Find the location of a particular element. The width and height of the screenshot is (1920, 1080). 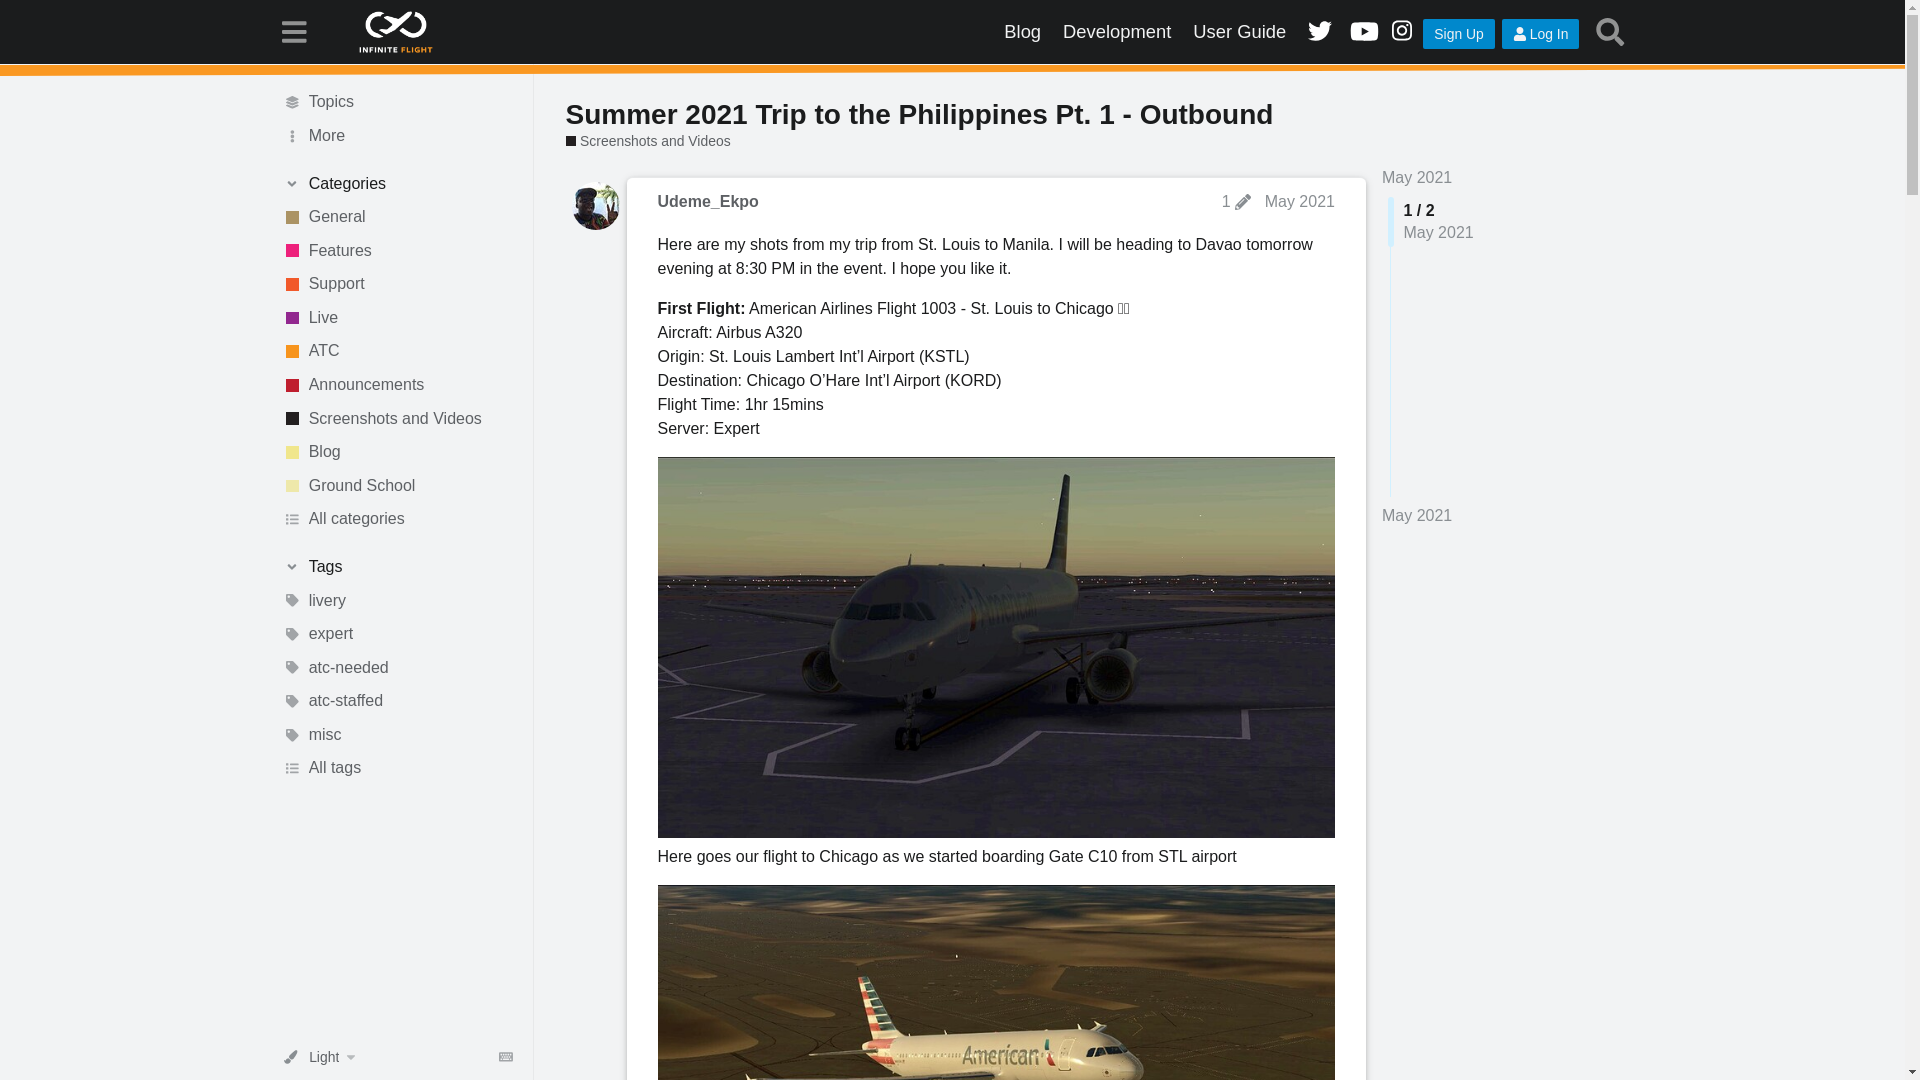

Infinite Flight on Instagram is located at coordinates (1401, 32).